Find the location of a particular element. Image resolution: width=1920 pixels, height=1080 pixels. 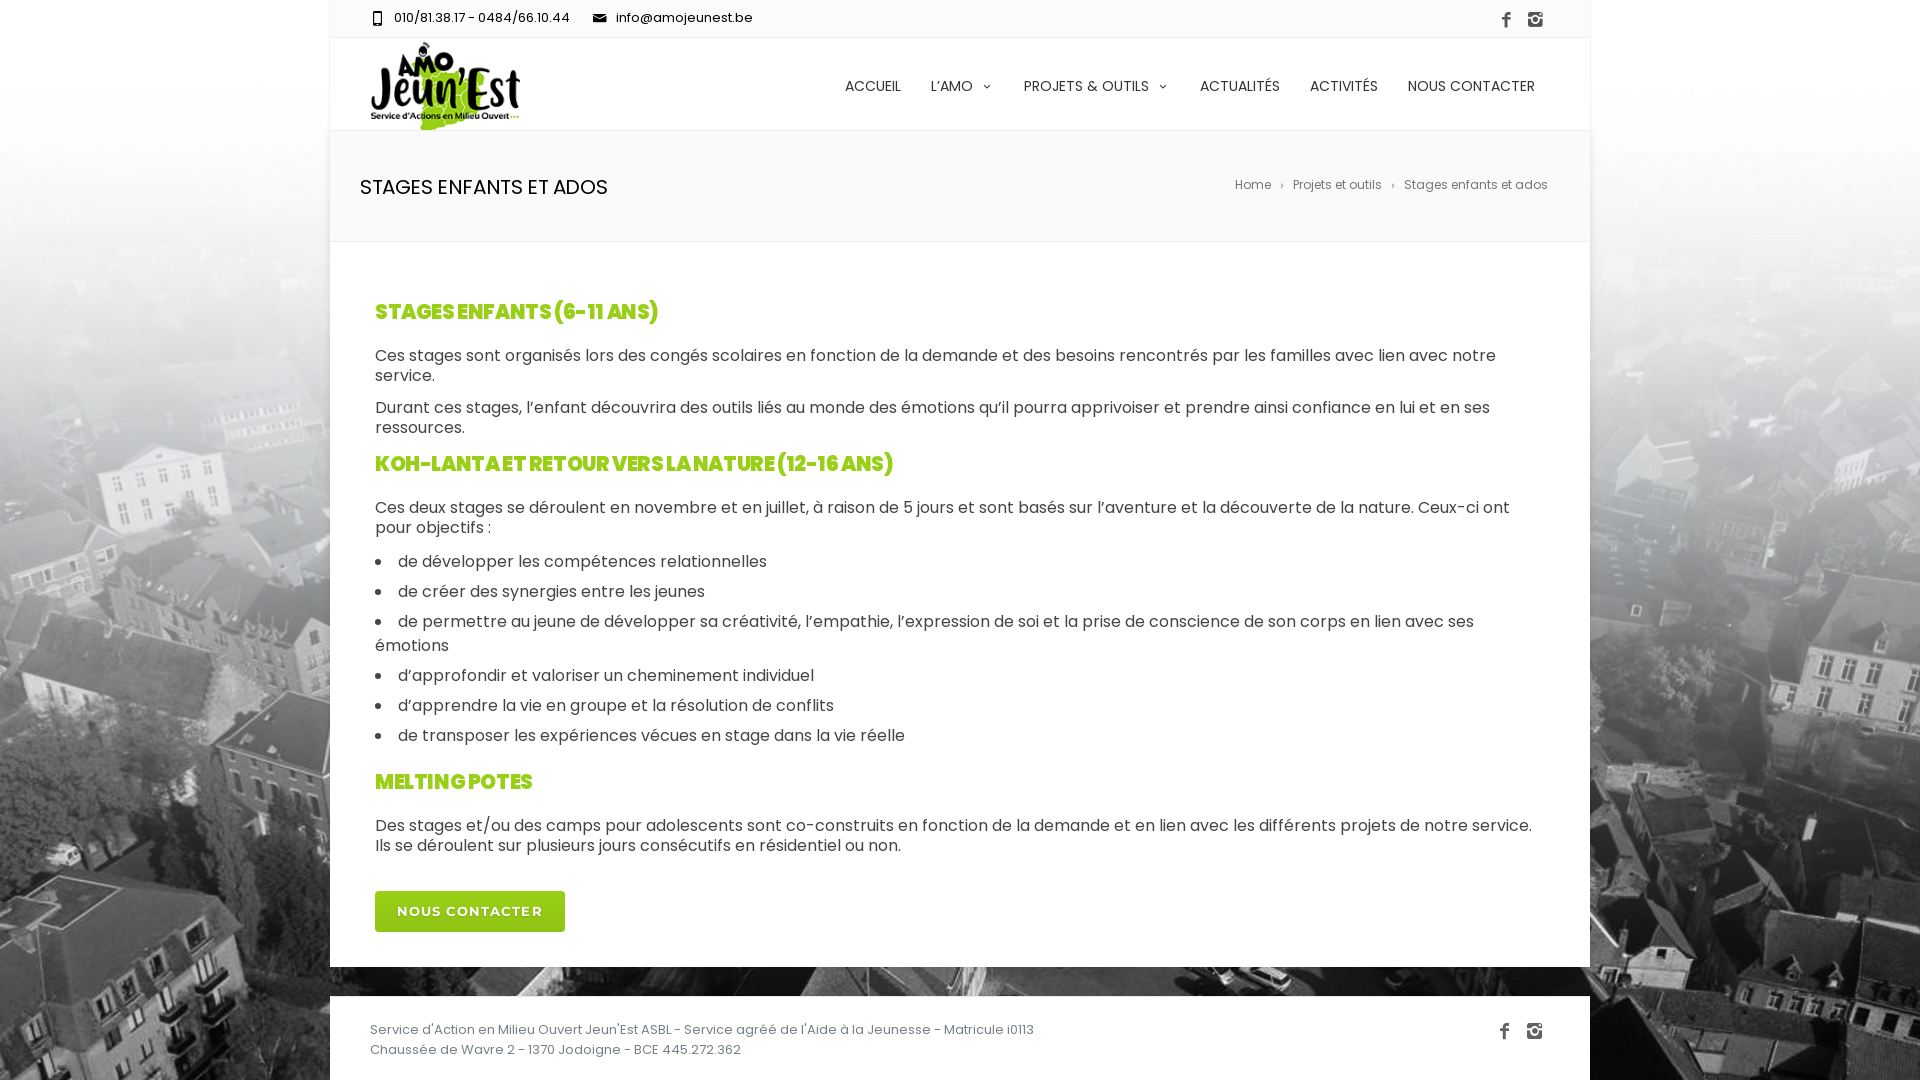

Stages enfants et ados is located at coordinates (1479, 185).